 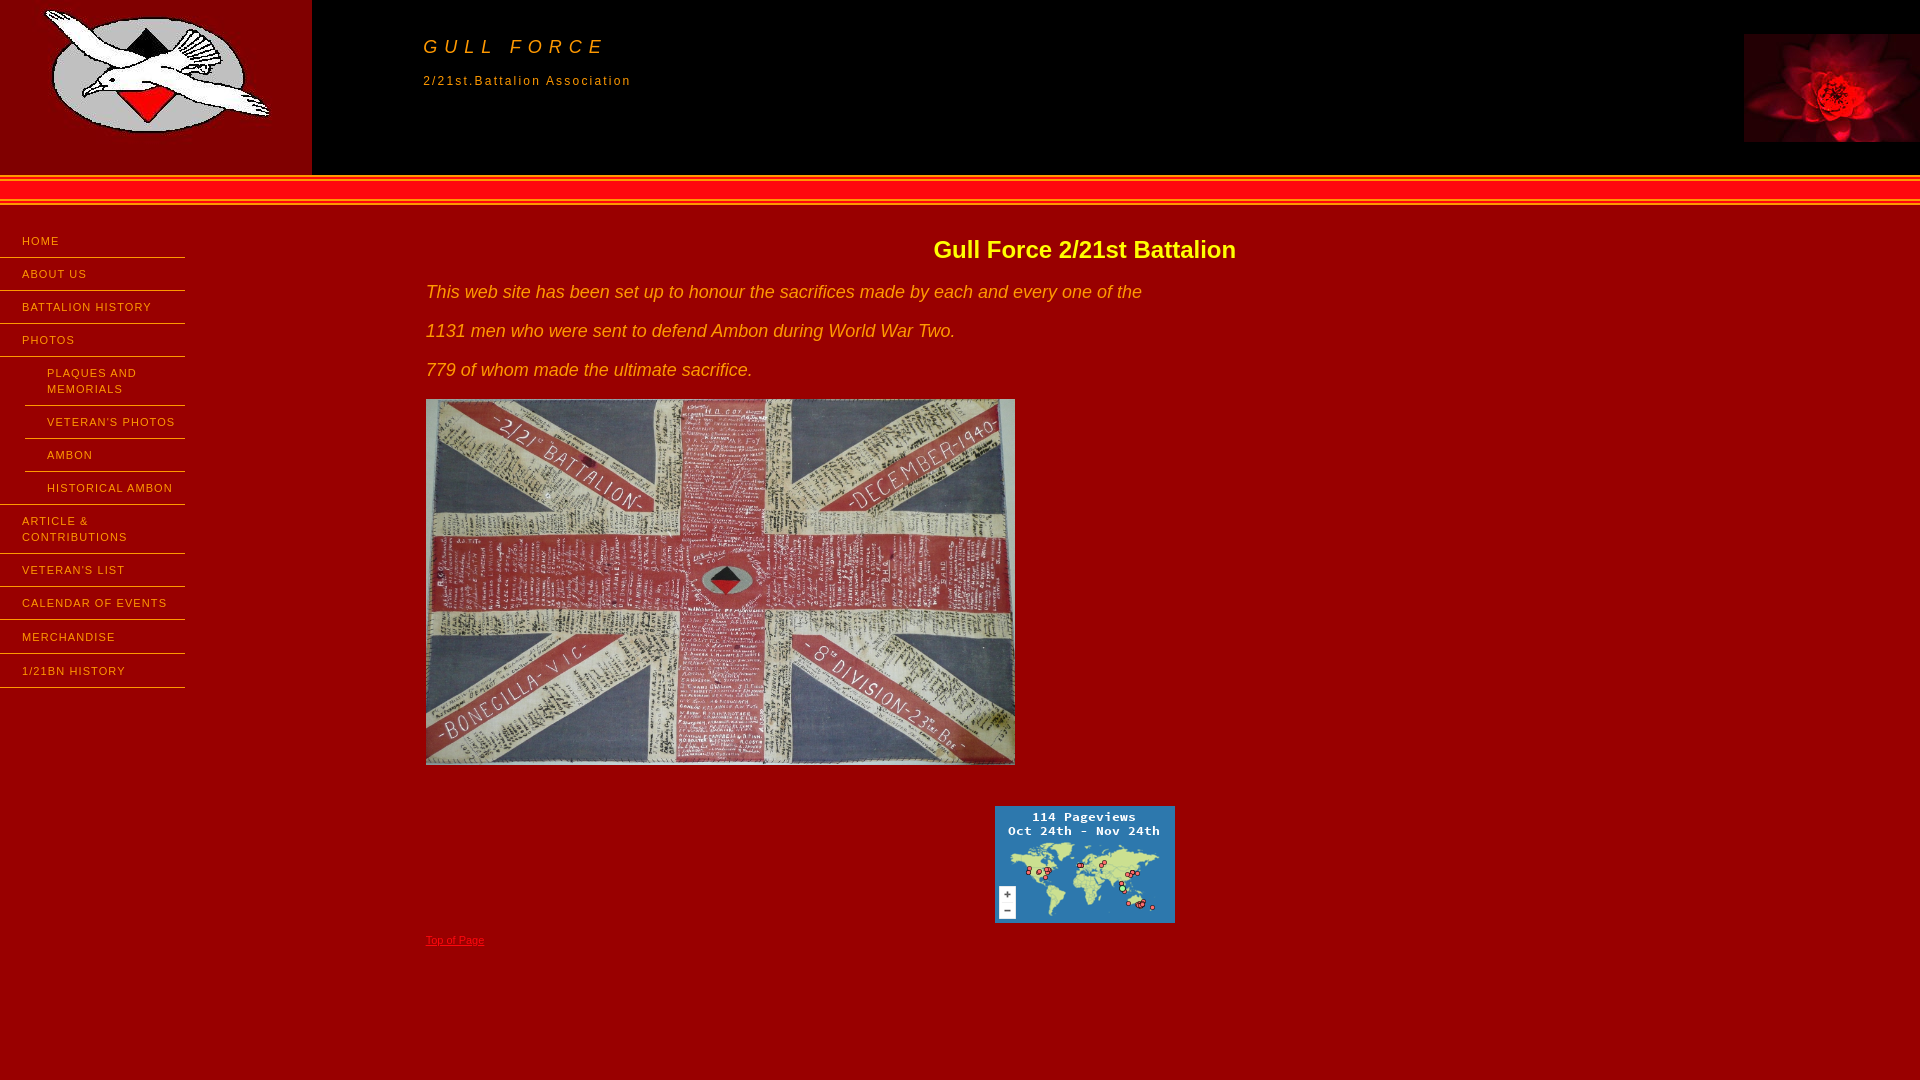 I want to click on PHOTOS, so click(x=92, y=340).